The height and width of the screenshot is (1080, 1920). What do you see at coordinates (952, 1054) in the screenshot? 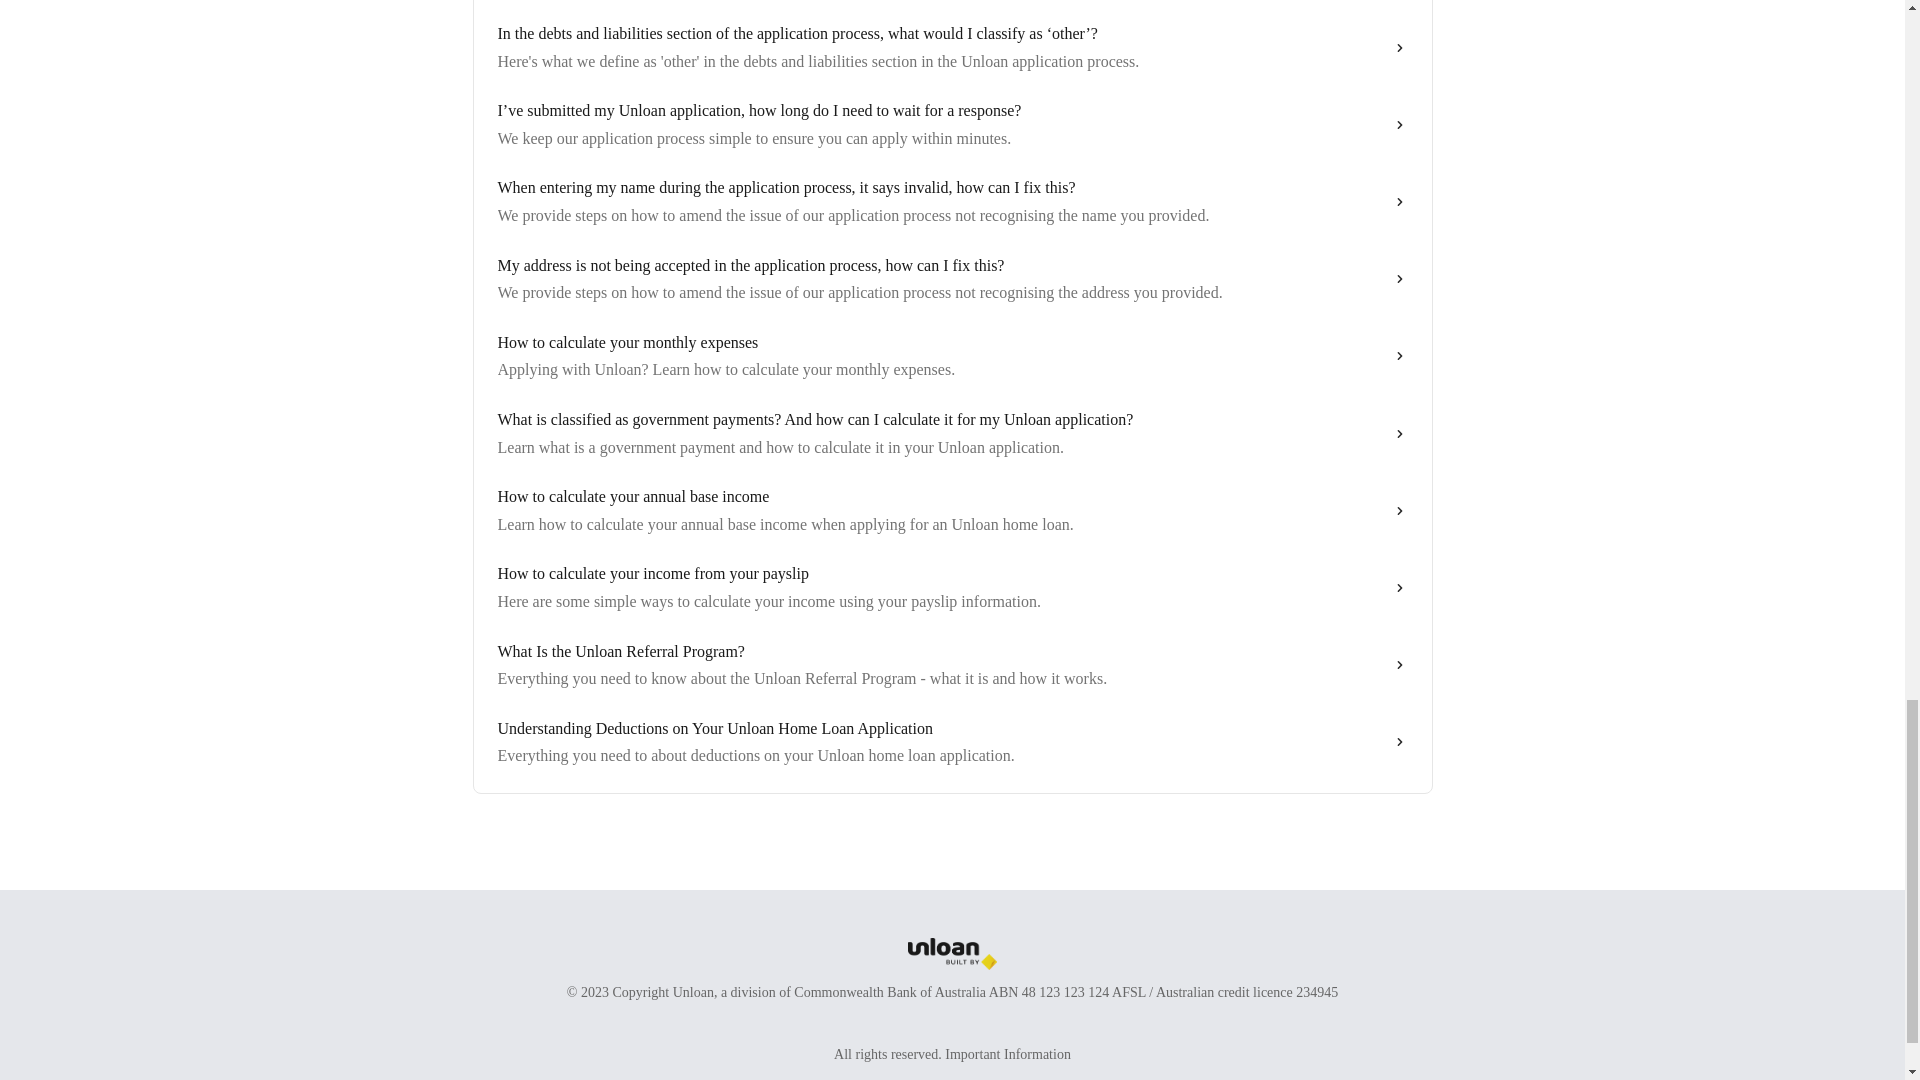
I see `All rights reserved. Important Information` at bounding box center [952, 1054].